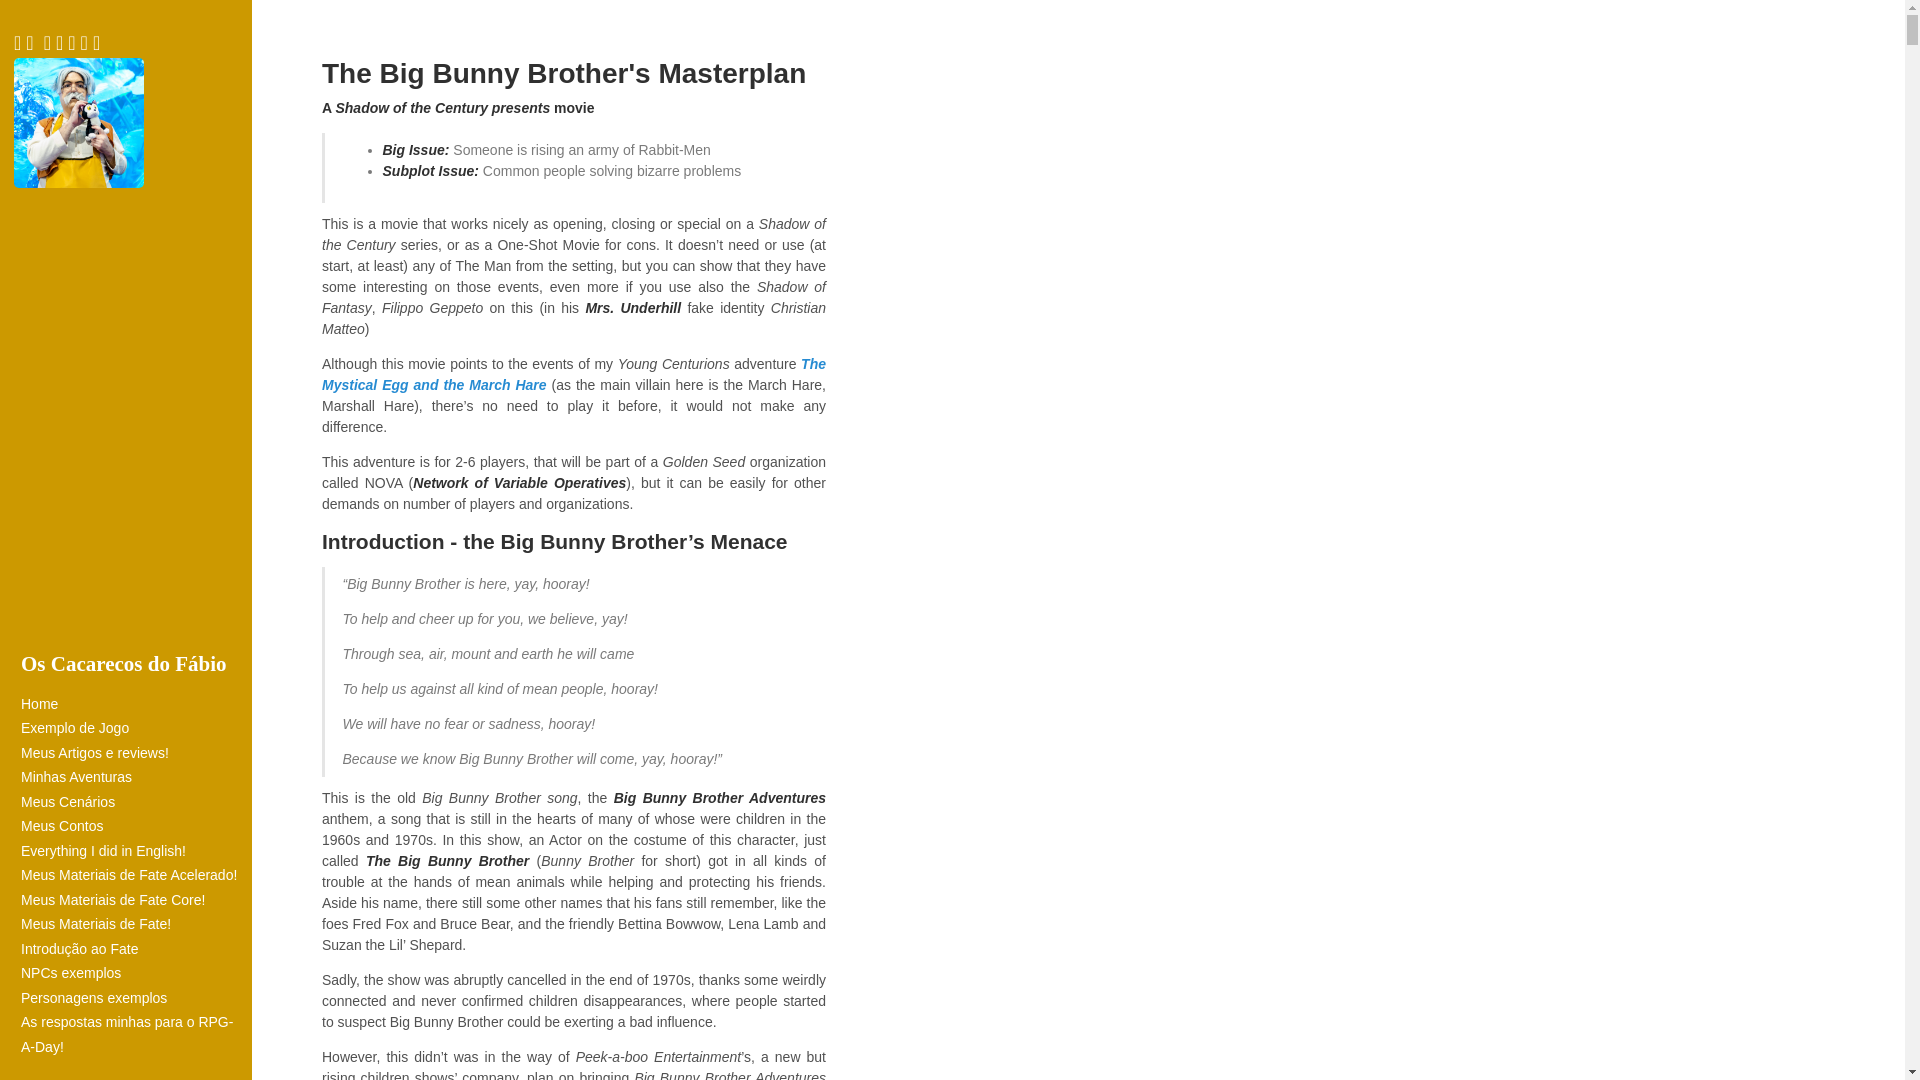 The height and width of the screenshot is (1080, 1920). What do you see at coordinates (133, 850) in the screenshot?
I see `Everything I did in English!` at bounding box center [133, 850].